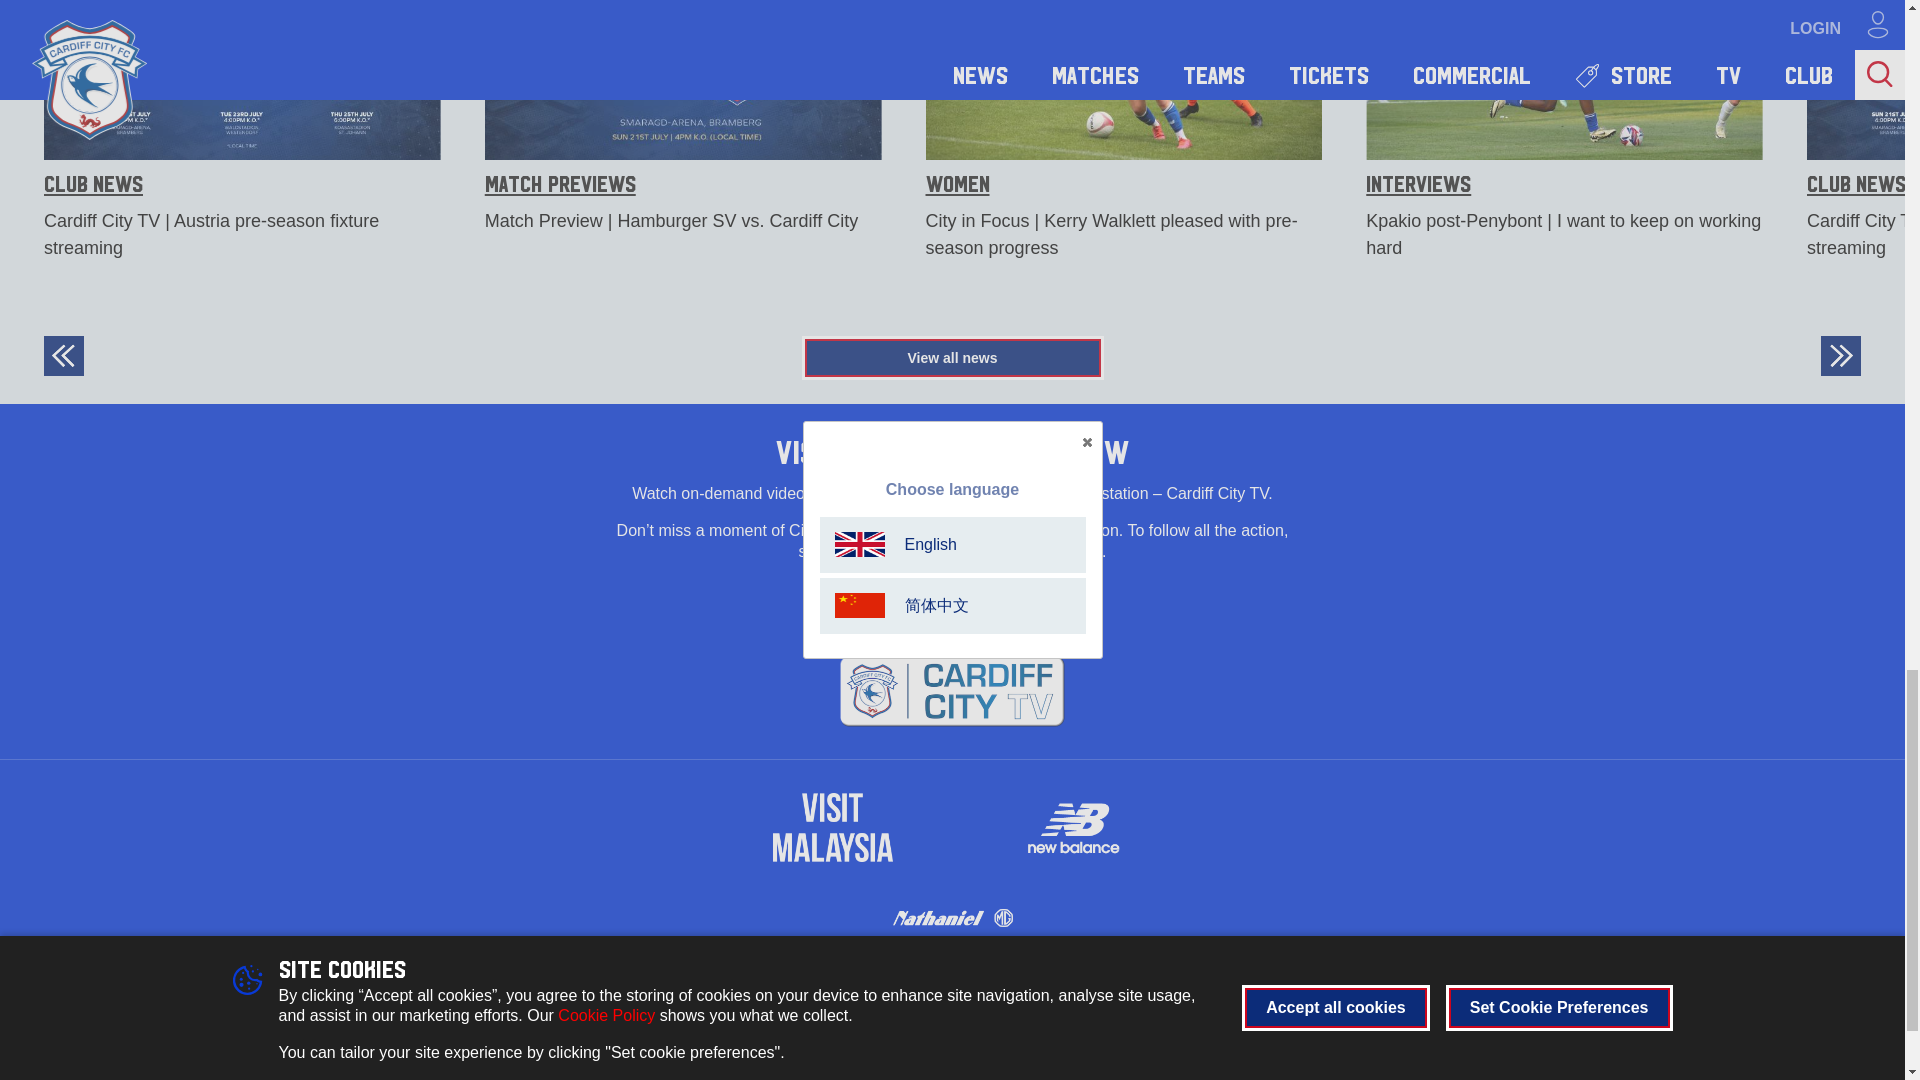  What do you see at coordinates (1072, 827) in the screenshot?
I see `New Balance` at bounding box center [1072, 827].